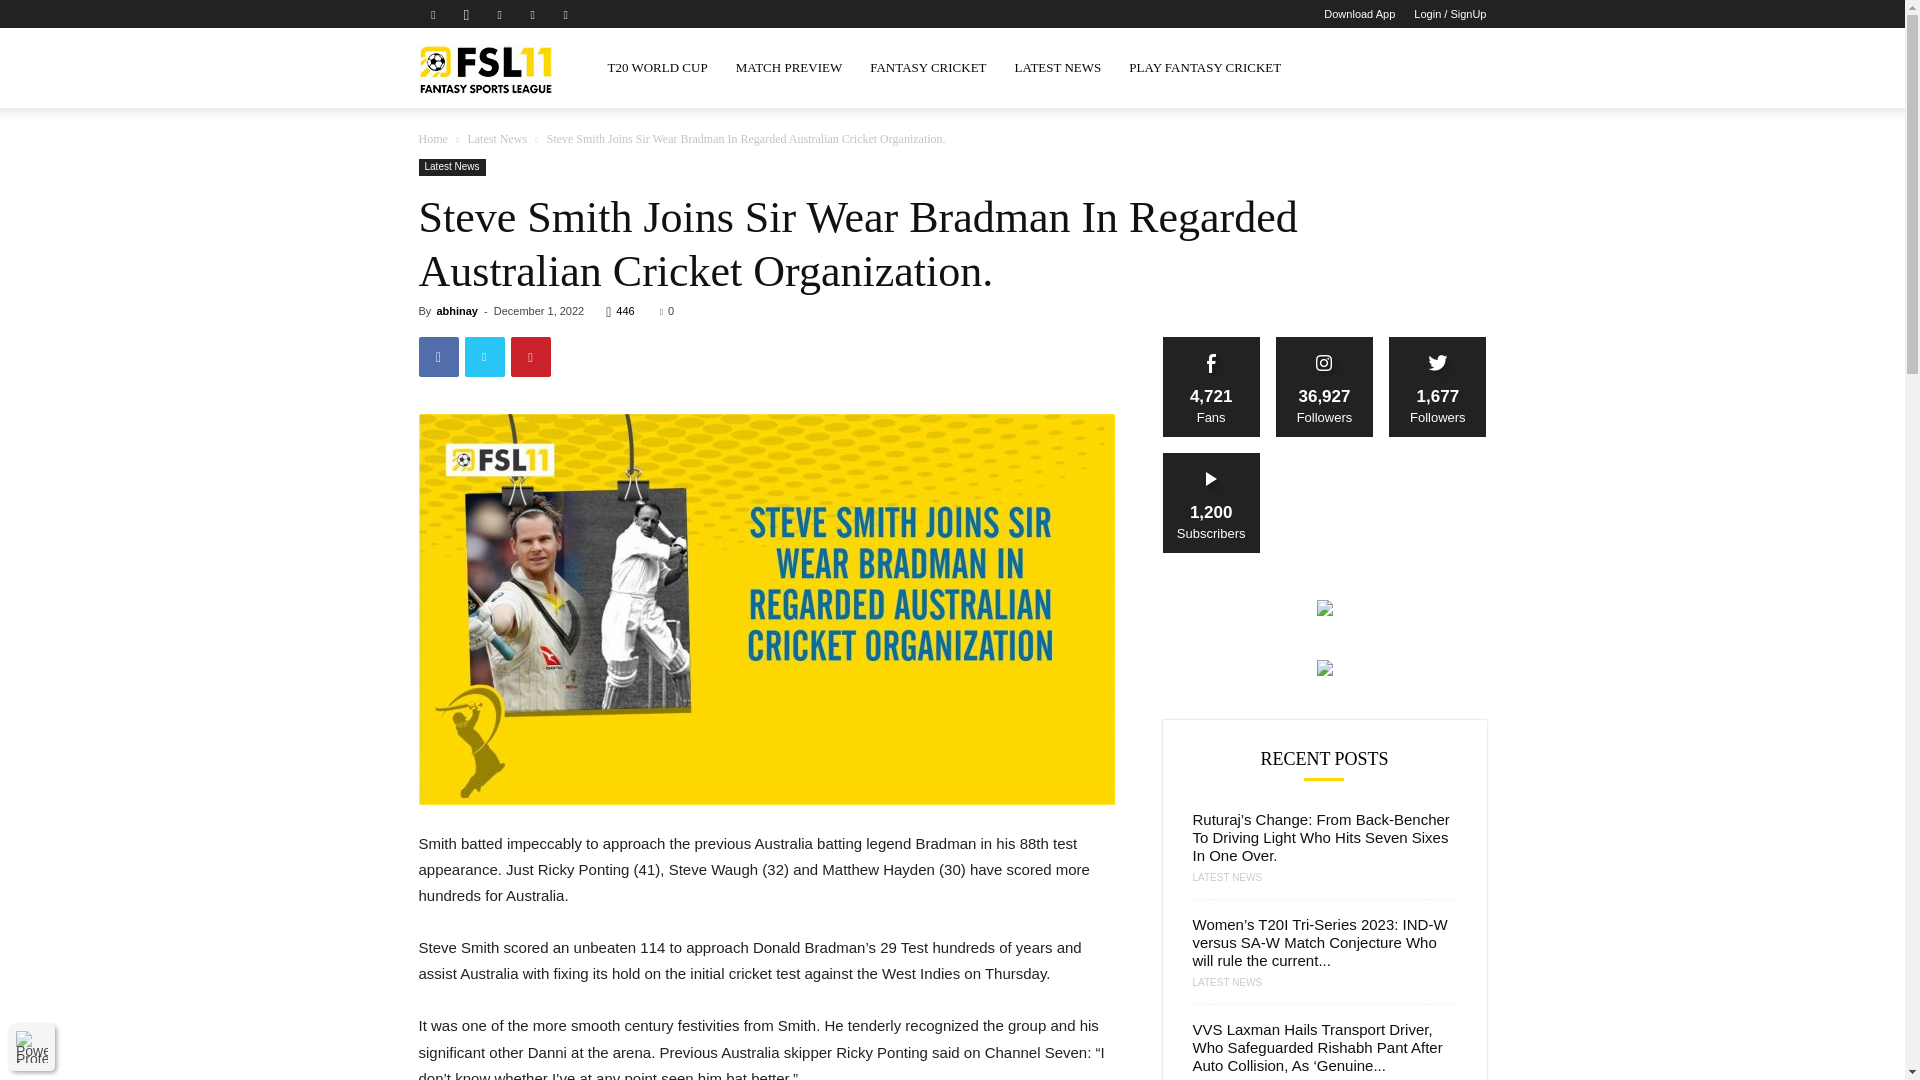 This screenshot has height=1080, width=1920. Describe the element at coordinates (496, 138) in the screenshot. I see `Latest News` at that location.